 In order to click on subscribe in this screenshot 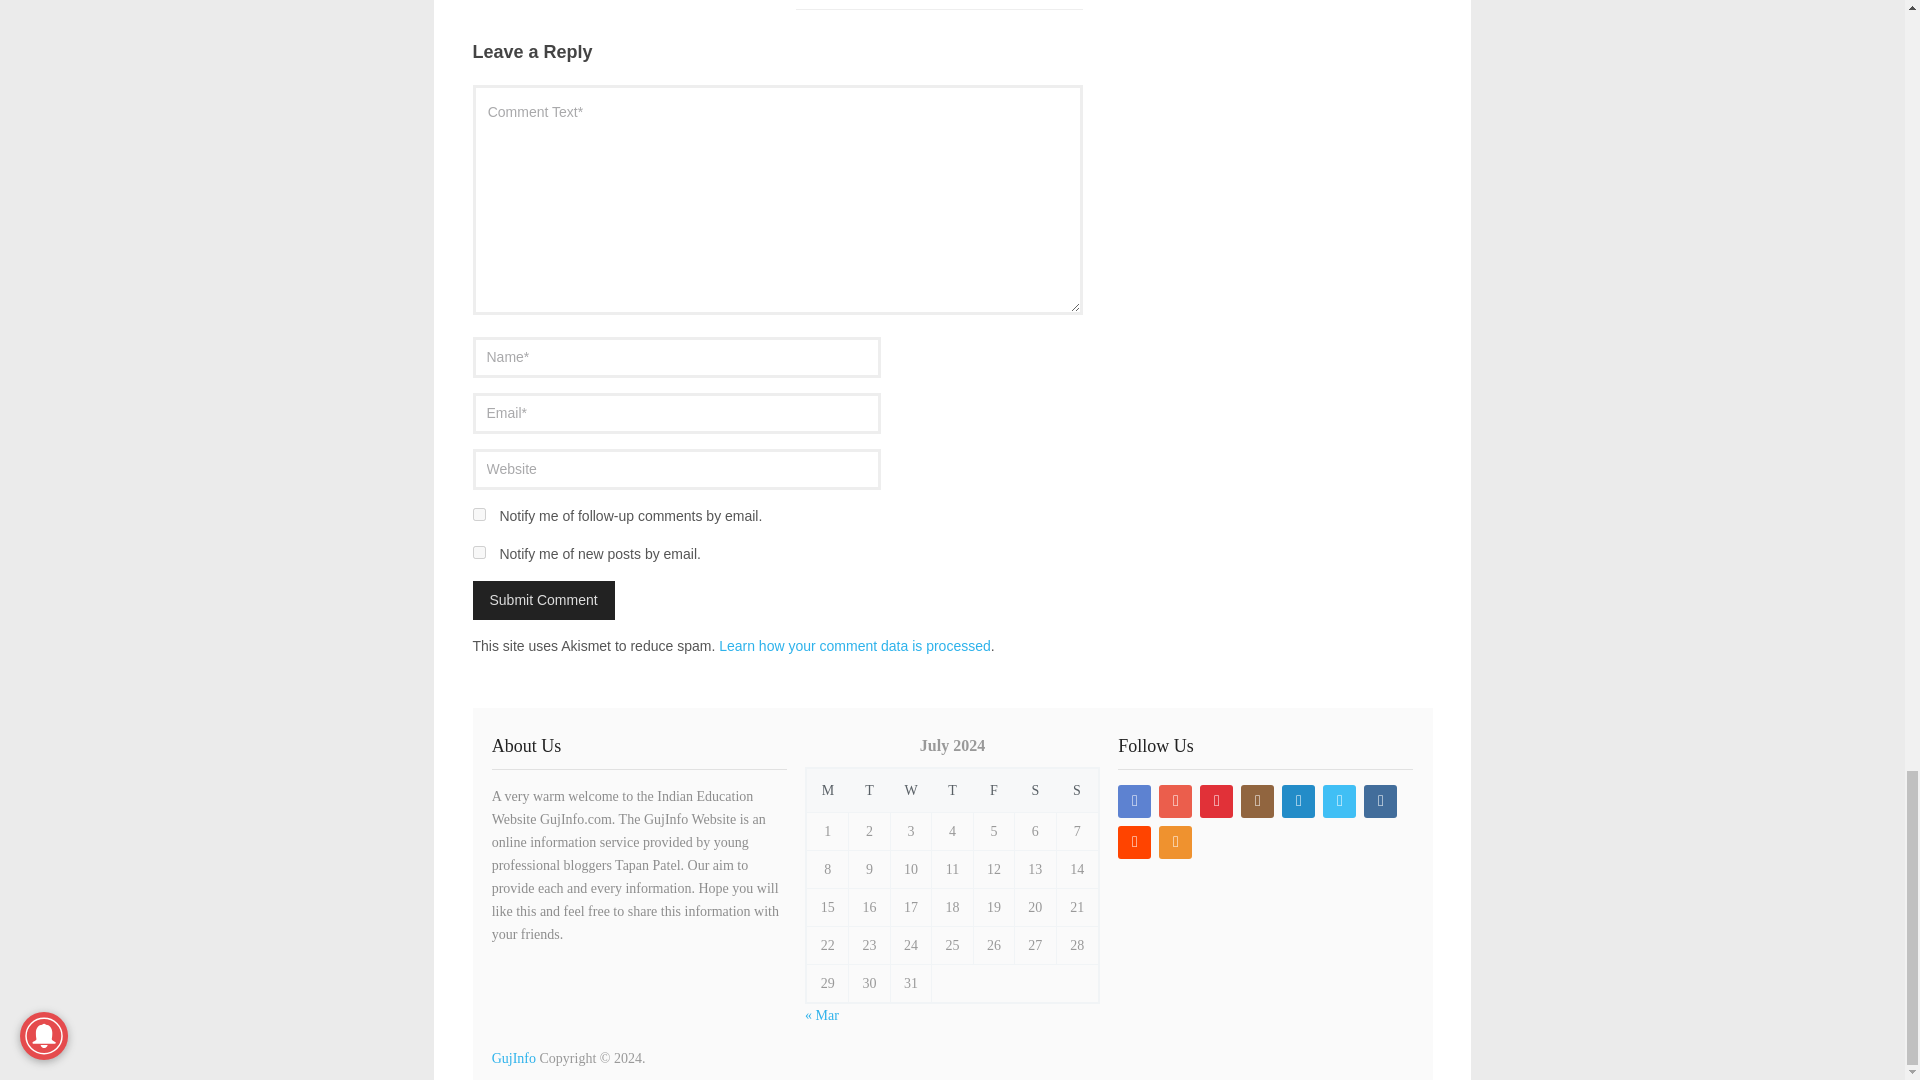, I will do `click(478, 514)`.